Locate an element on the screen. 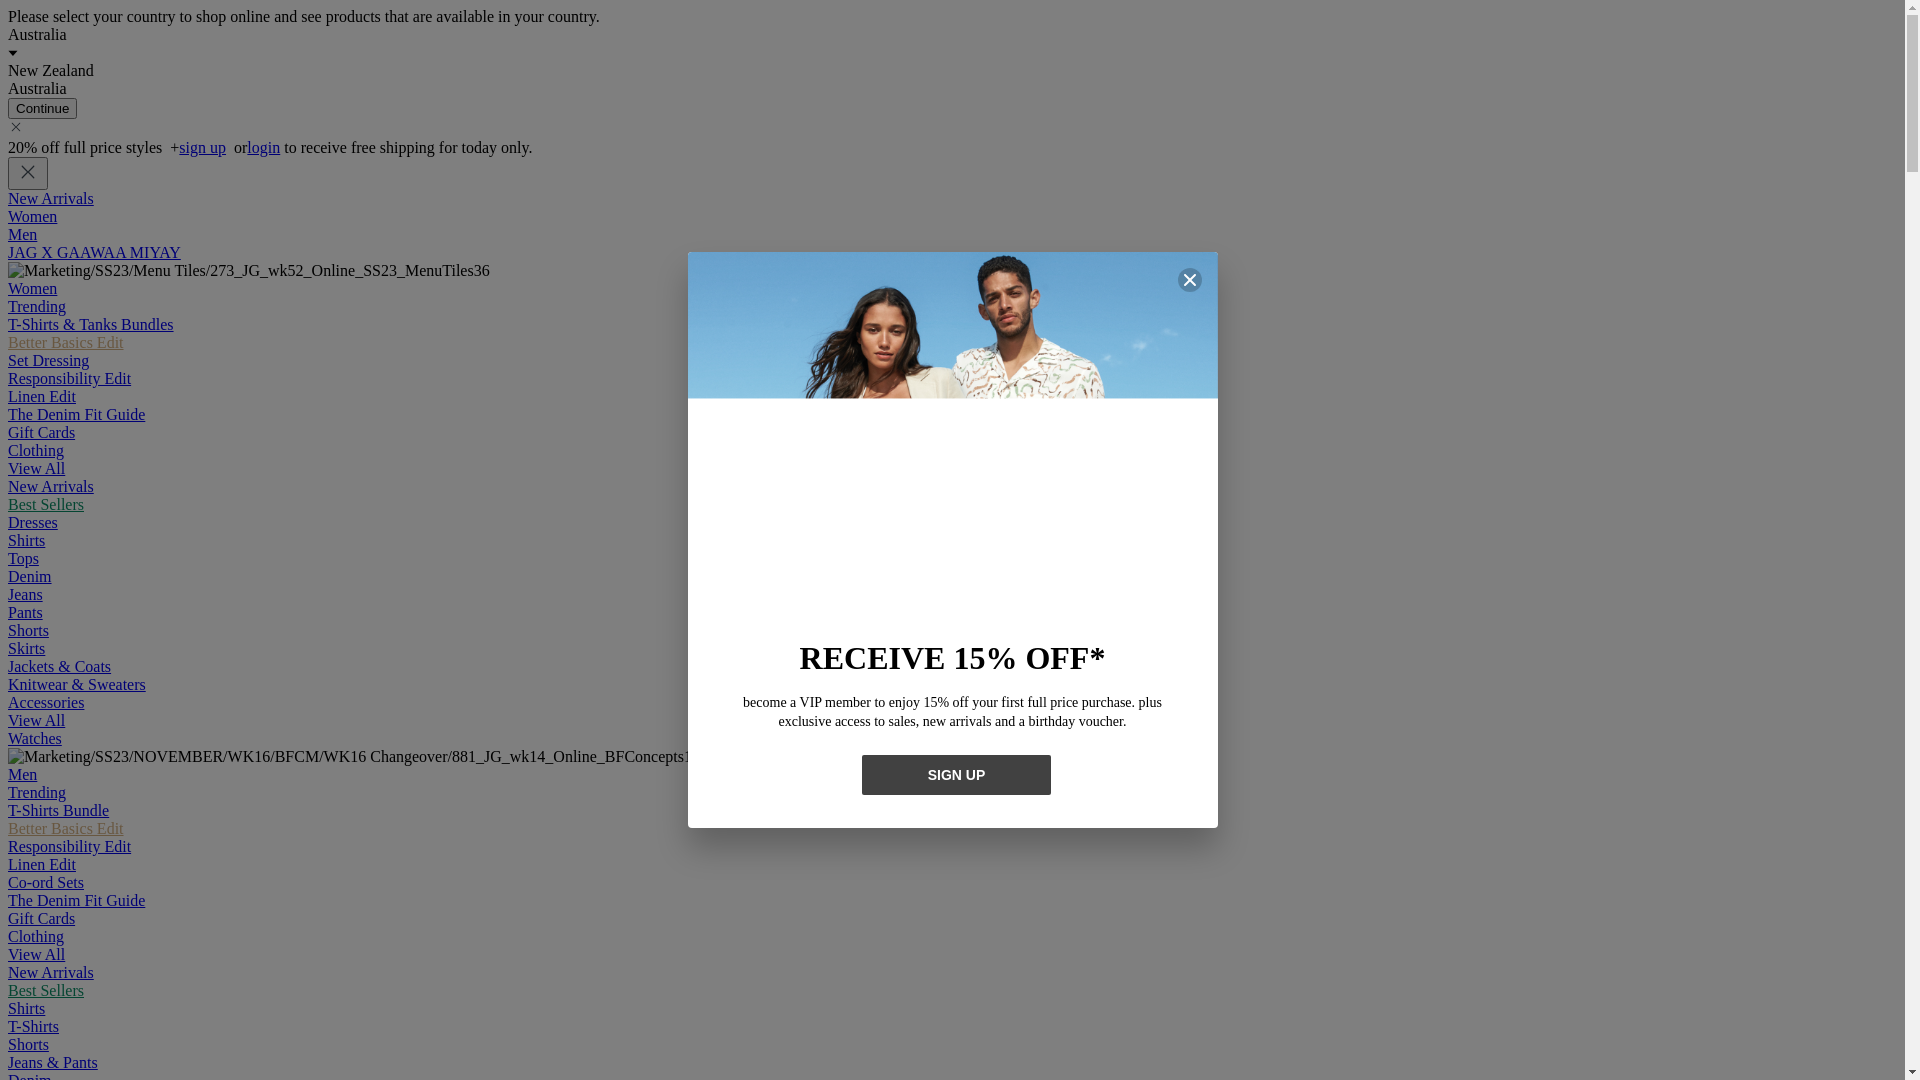 The height and width of the screenshot is (1080, 1920). Jackets & Coats is located at coordinates (60, 666).